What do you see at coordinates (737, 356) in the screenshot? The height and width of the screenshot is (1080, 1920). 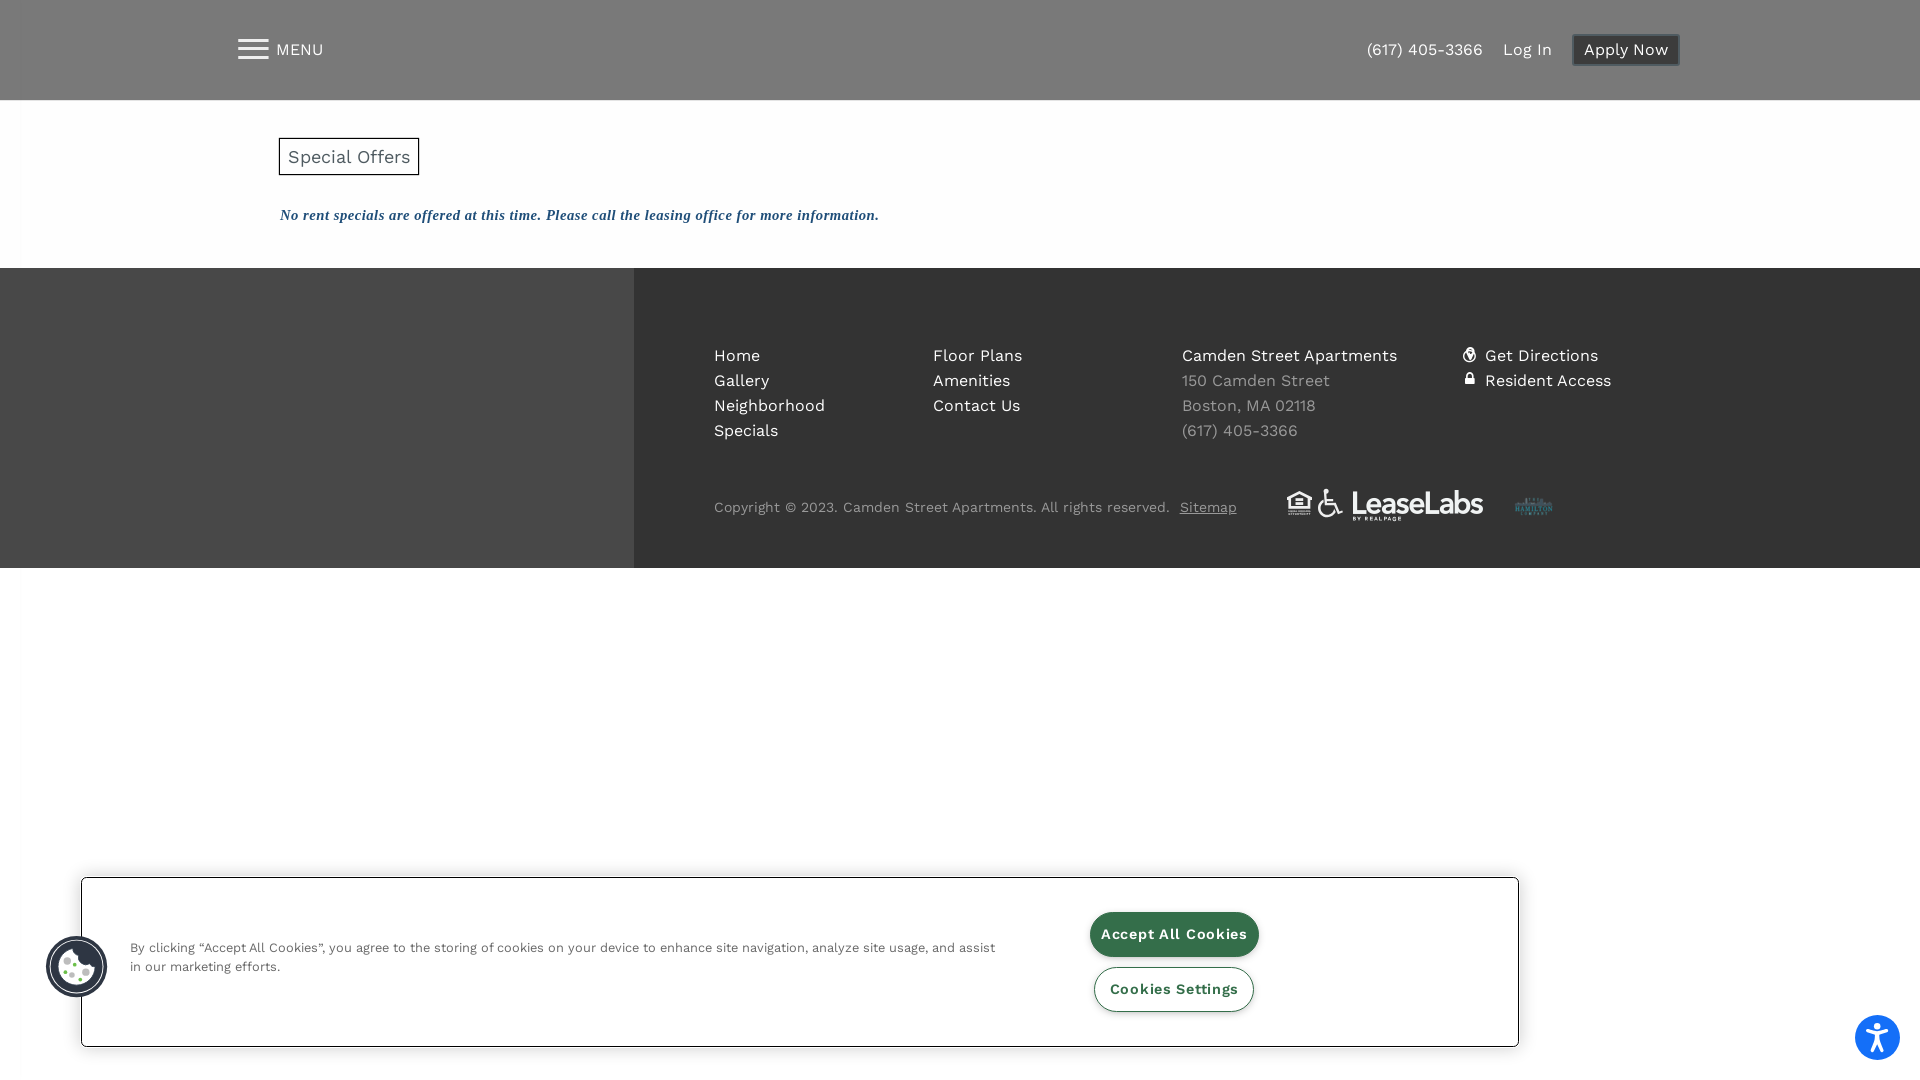 I see `Home` at bounding box center [737, 356].